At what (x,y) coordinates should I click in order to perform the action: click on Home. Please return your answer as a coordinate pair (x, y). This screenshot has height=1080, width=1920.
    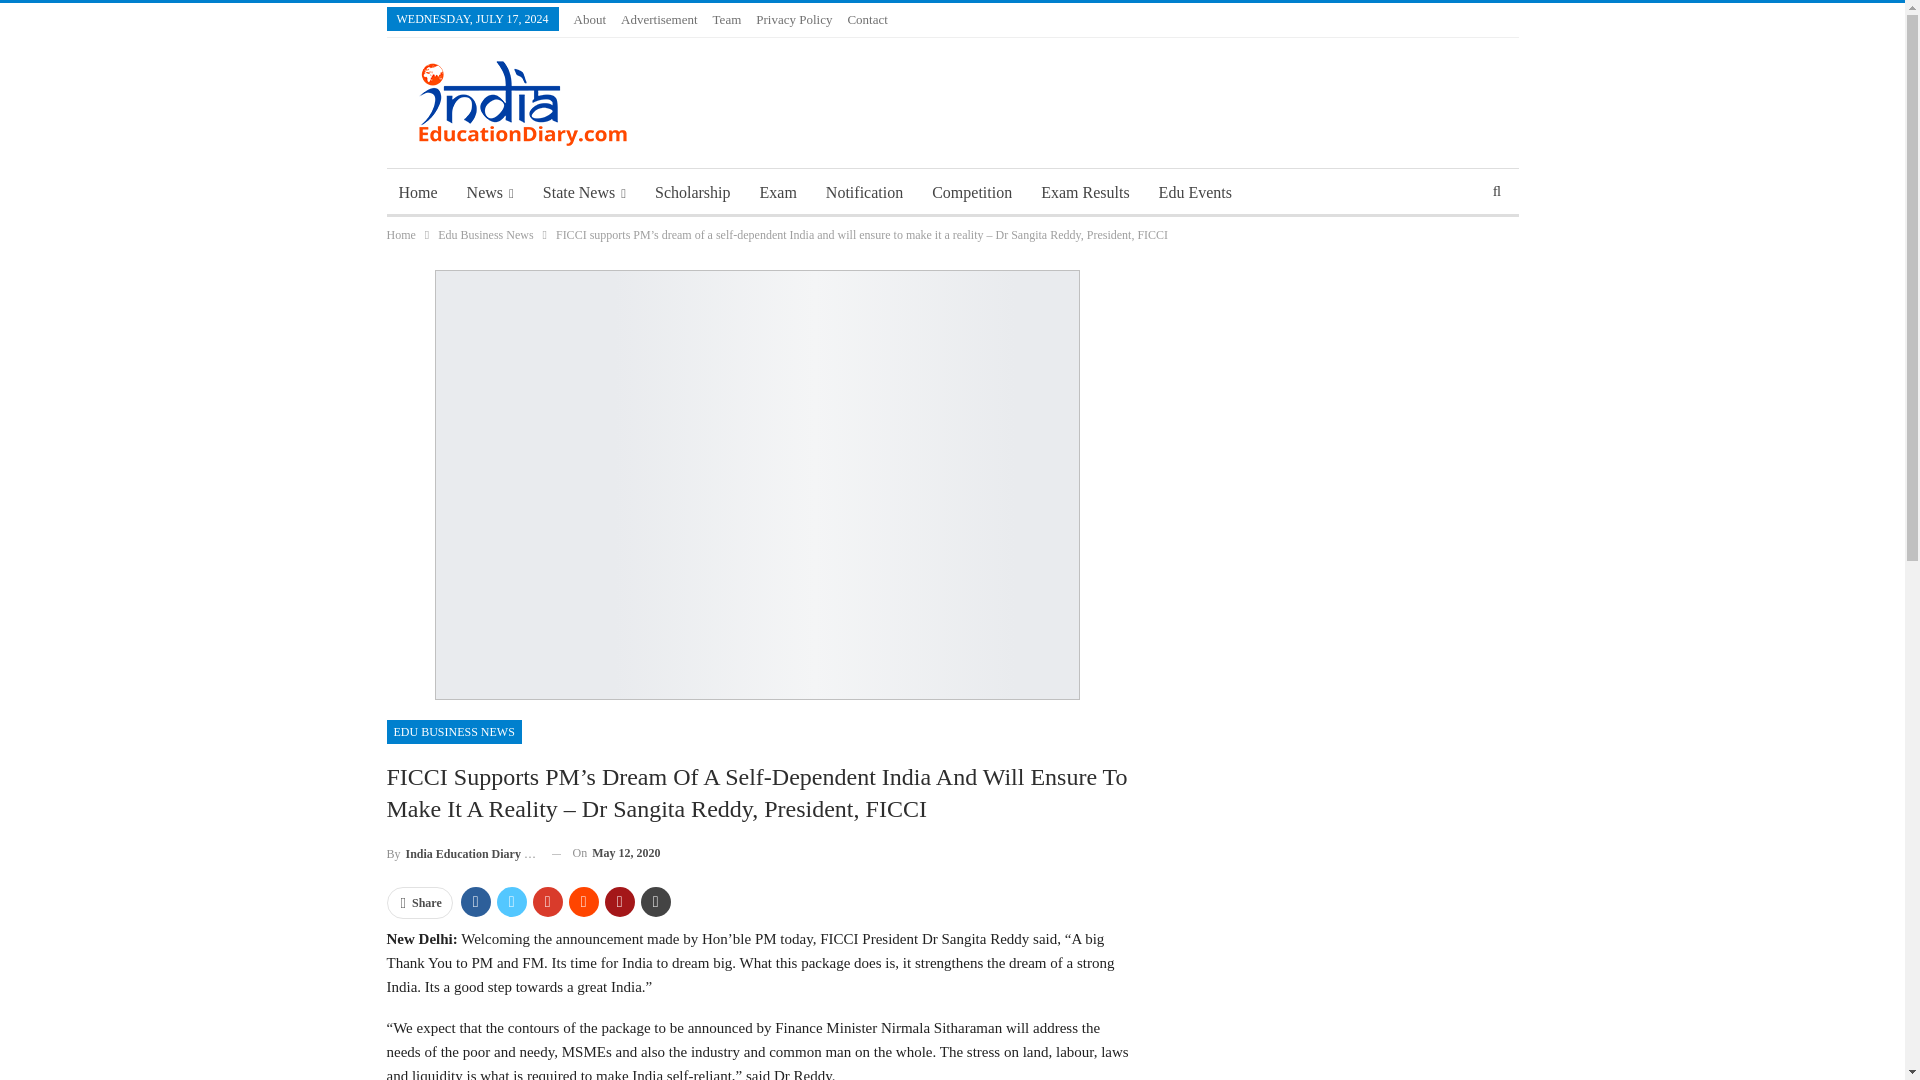
    Looking at the image, I should click on (417, 192).